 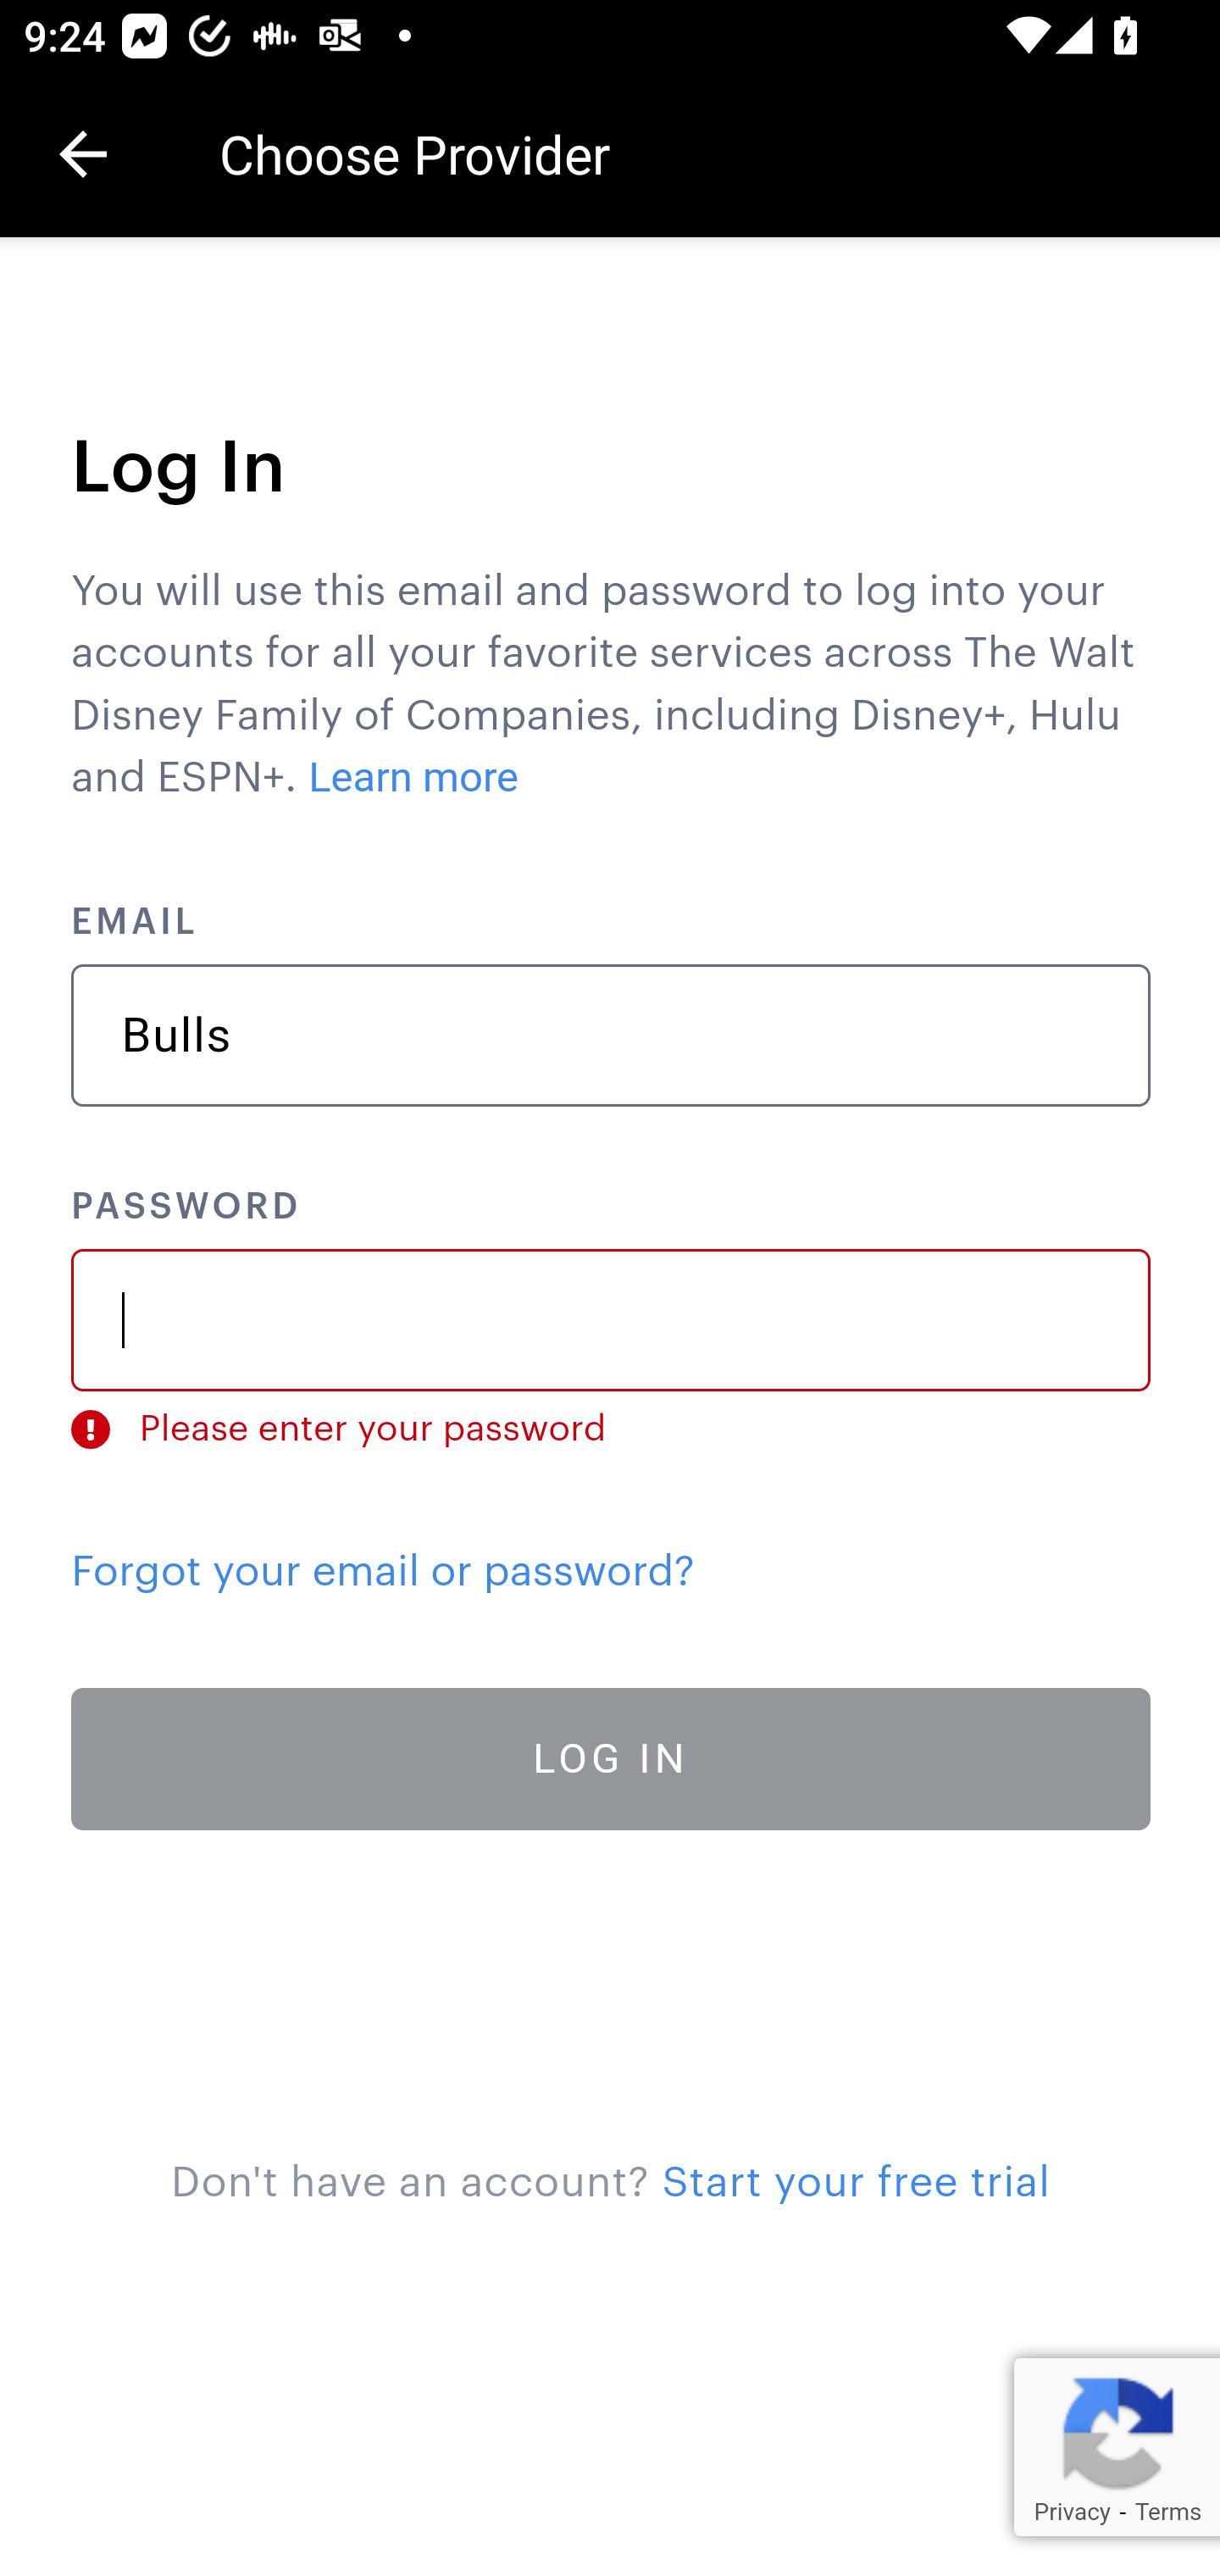 I want to click on Learn more, so click(x=415, y=778).